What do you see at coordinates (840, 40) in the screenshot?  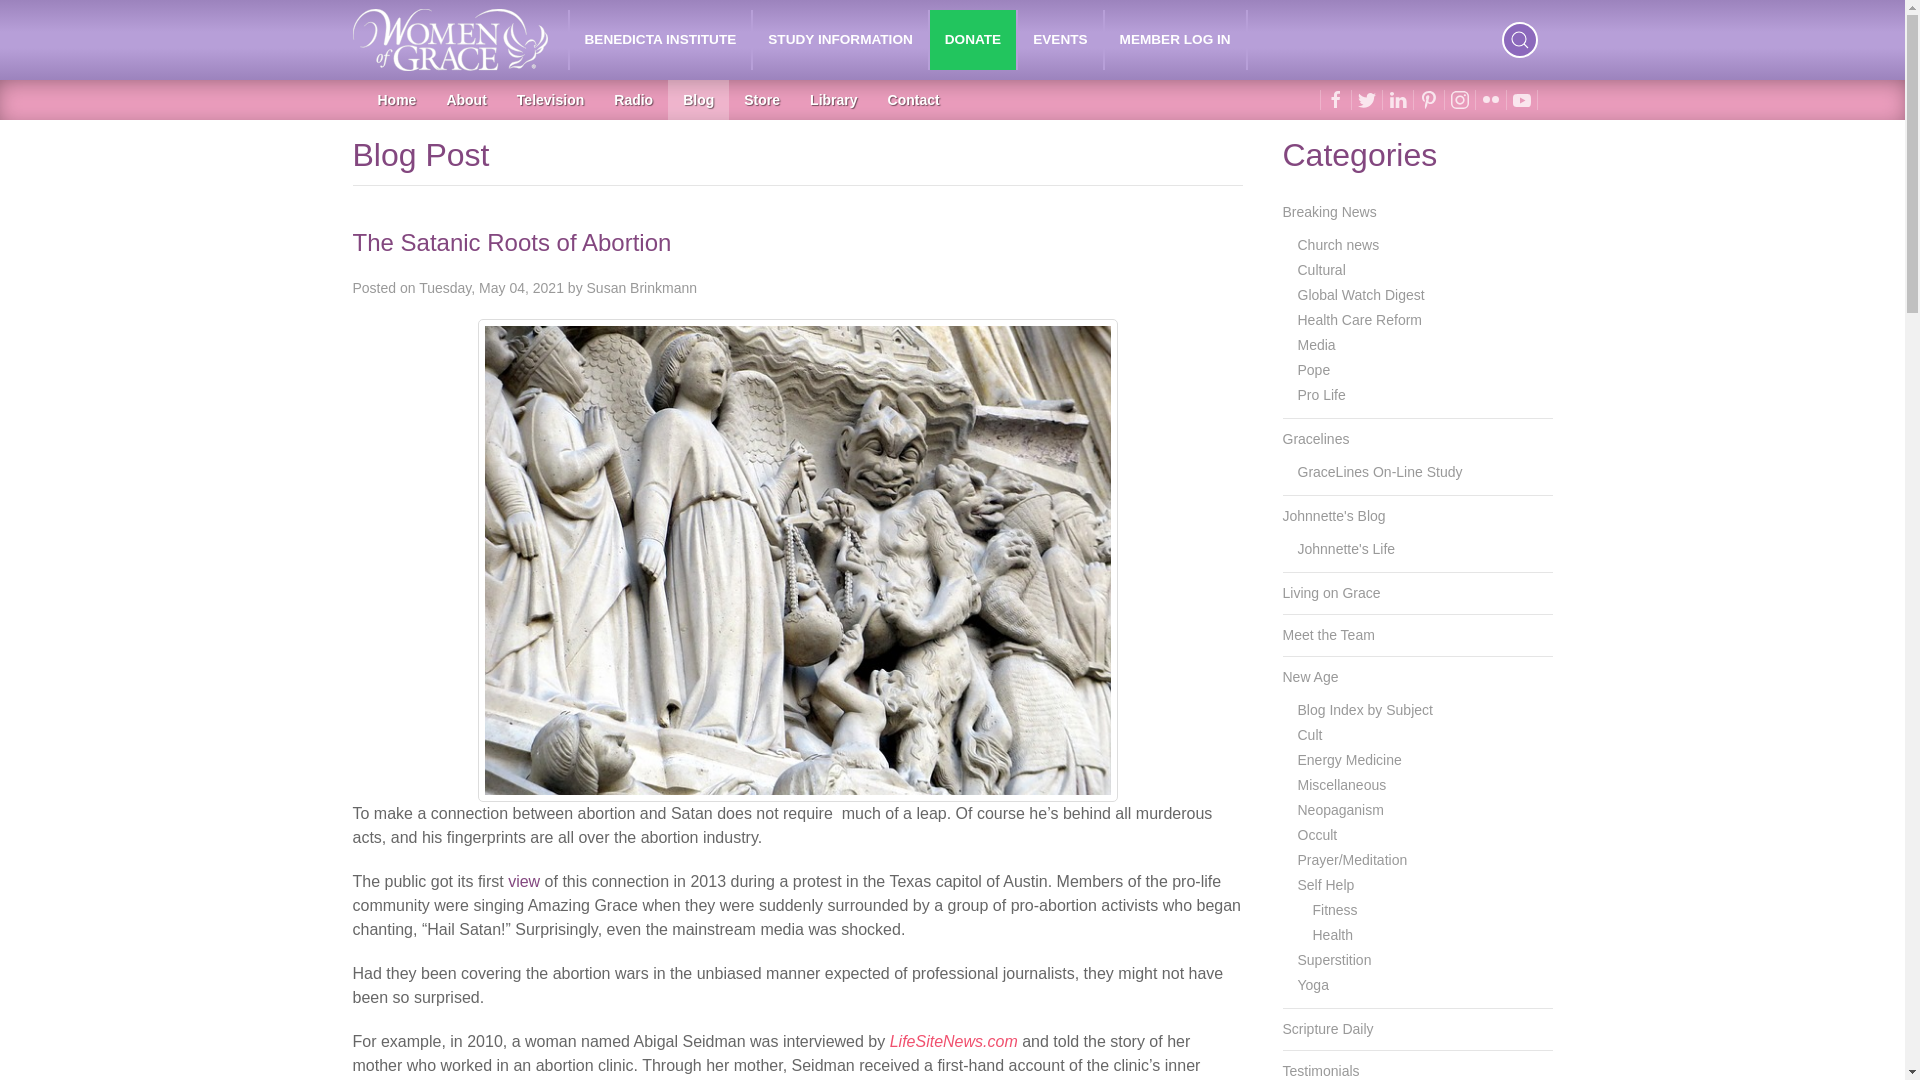 I see `STUDY INFORMATION` at bounding box center [840, 40].